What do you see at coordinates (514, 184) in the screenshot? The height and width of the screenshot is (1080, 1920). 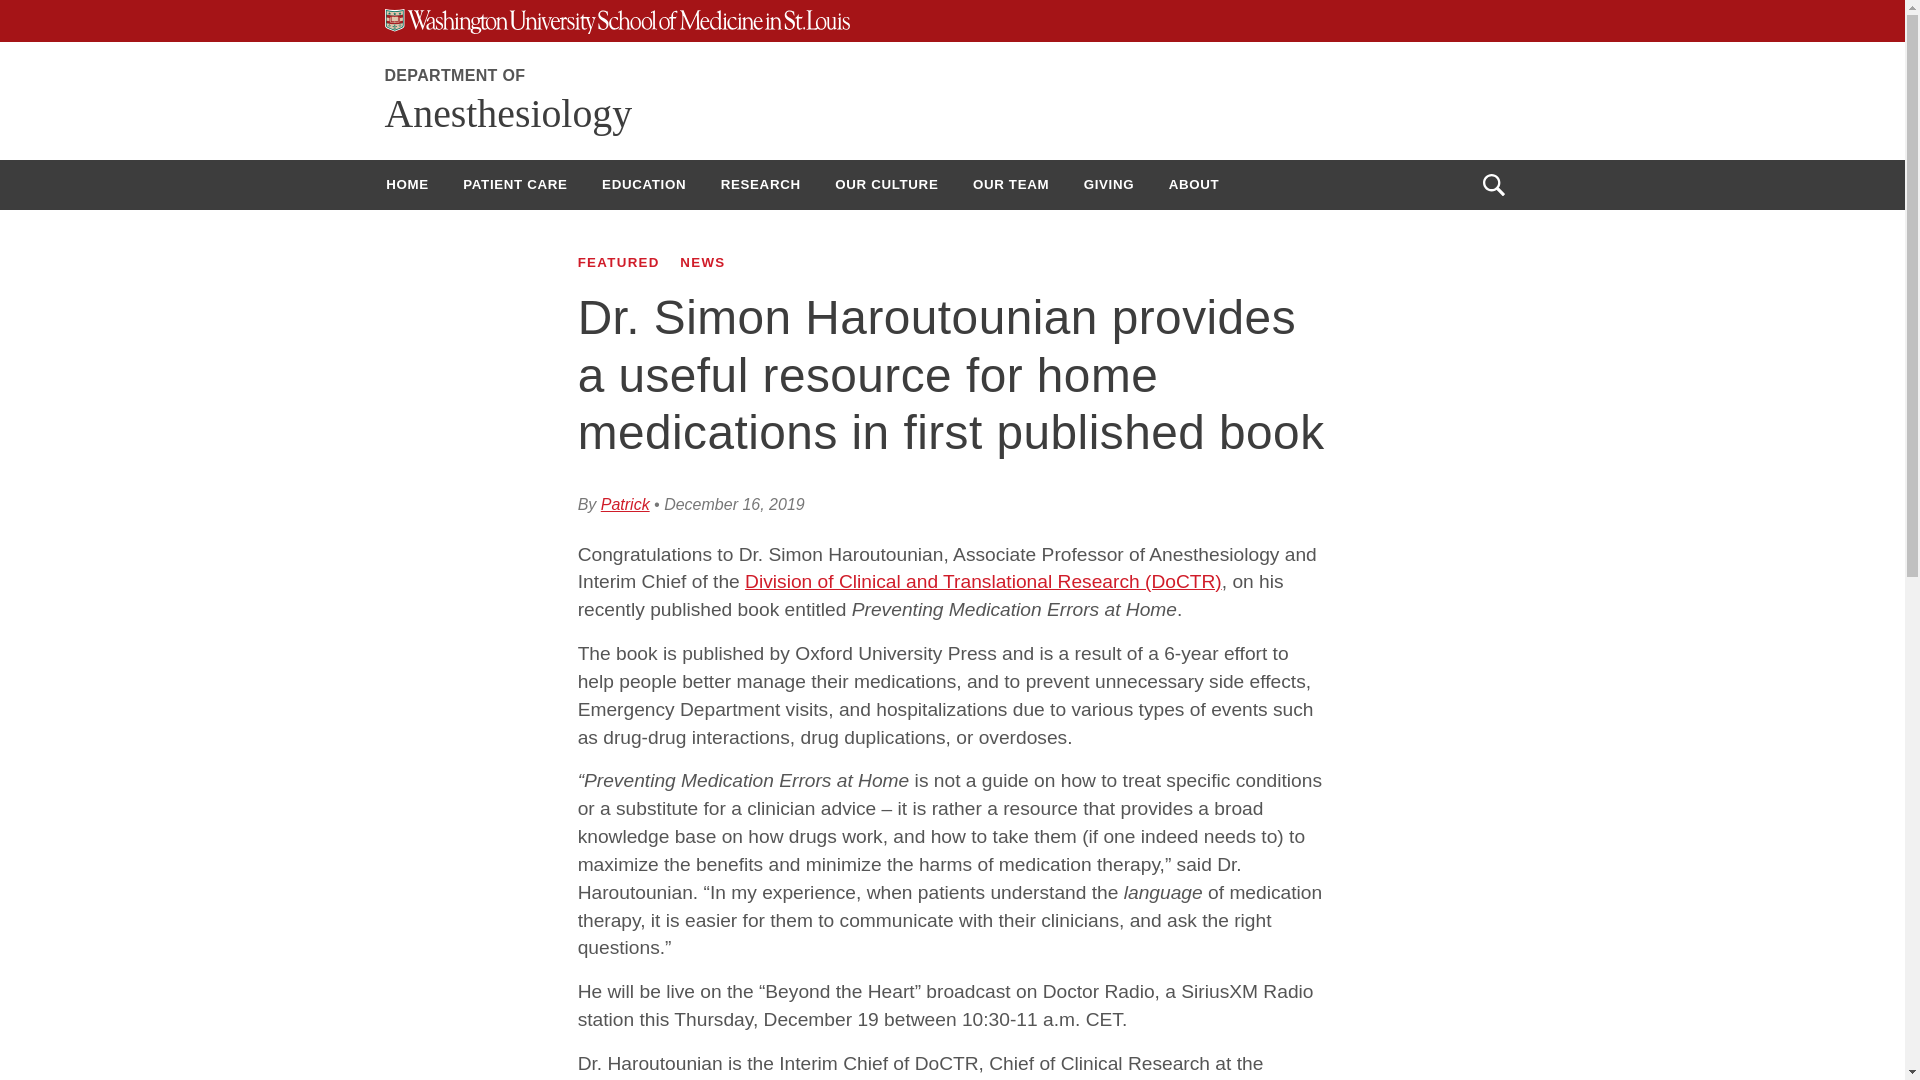 I see `PATIENT CARE` at bounding box center [514, 184].